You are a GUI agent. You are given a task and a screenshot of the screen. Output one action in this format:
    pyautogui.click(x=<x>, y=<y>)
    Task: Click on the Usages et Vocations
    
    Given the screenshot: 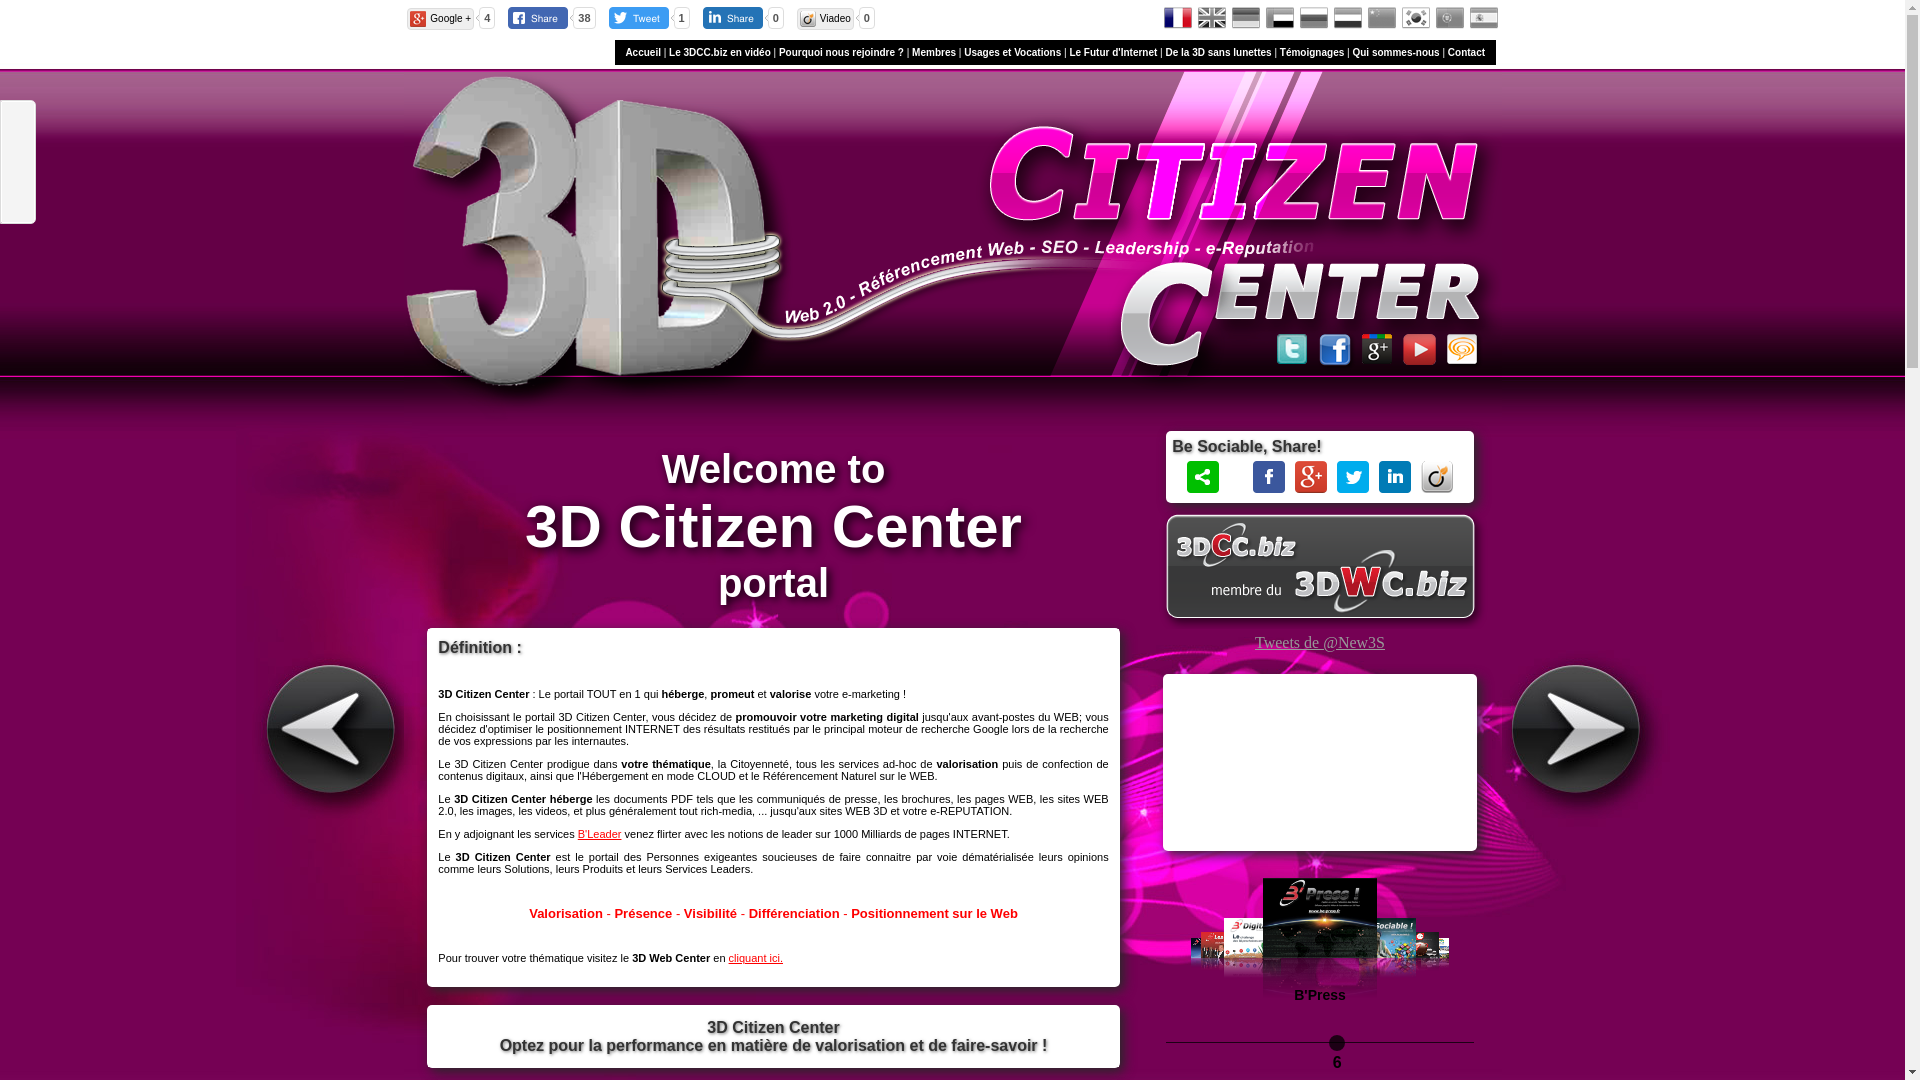 What is the action you would take?
    pyautogui.click(x=1012, y=52)
    